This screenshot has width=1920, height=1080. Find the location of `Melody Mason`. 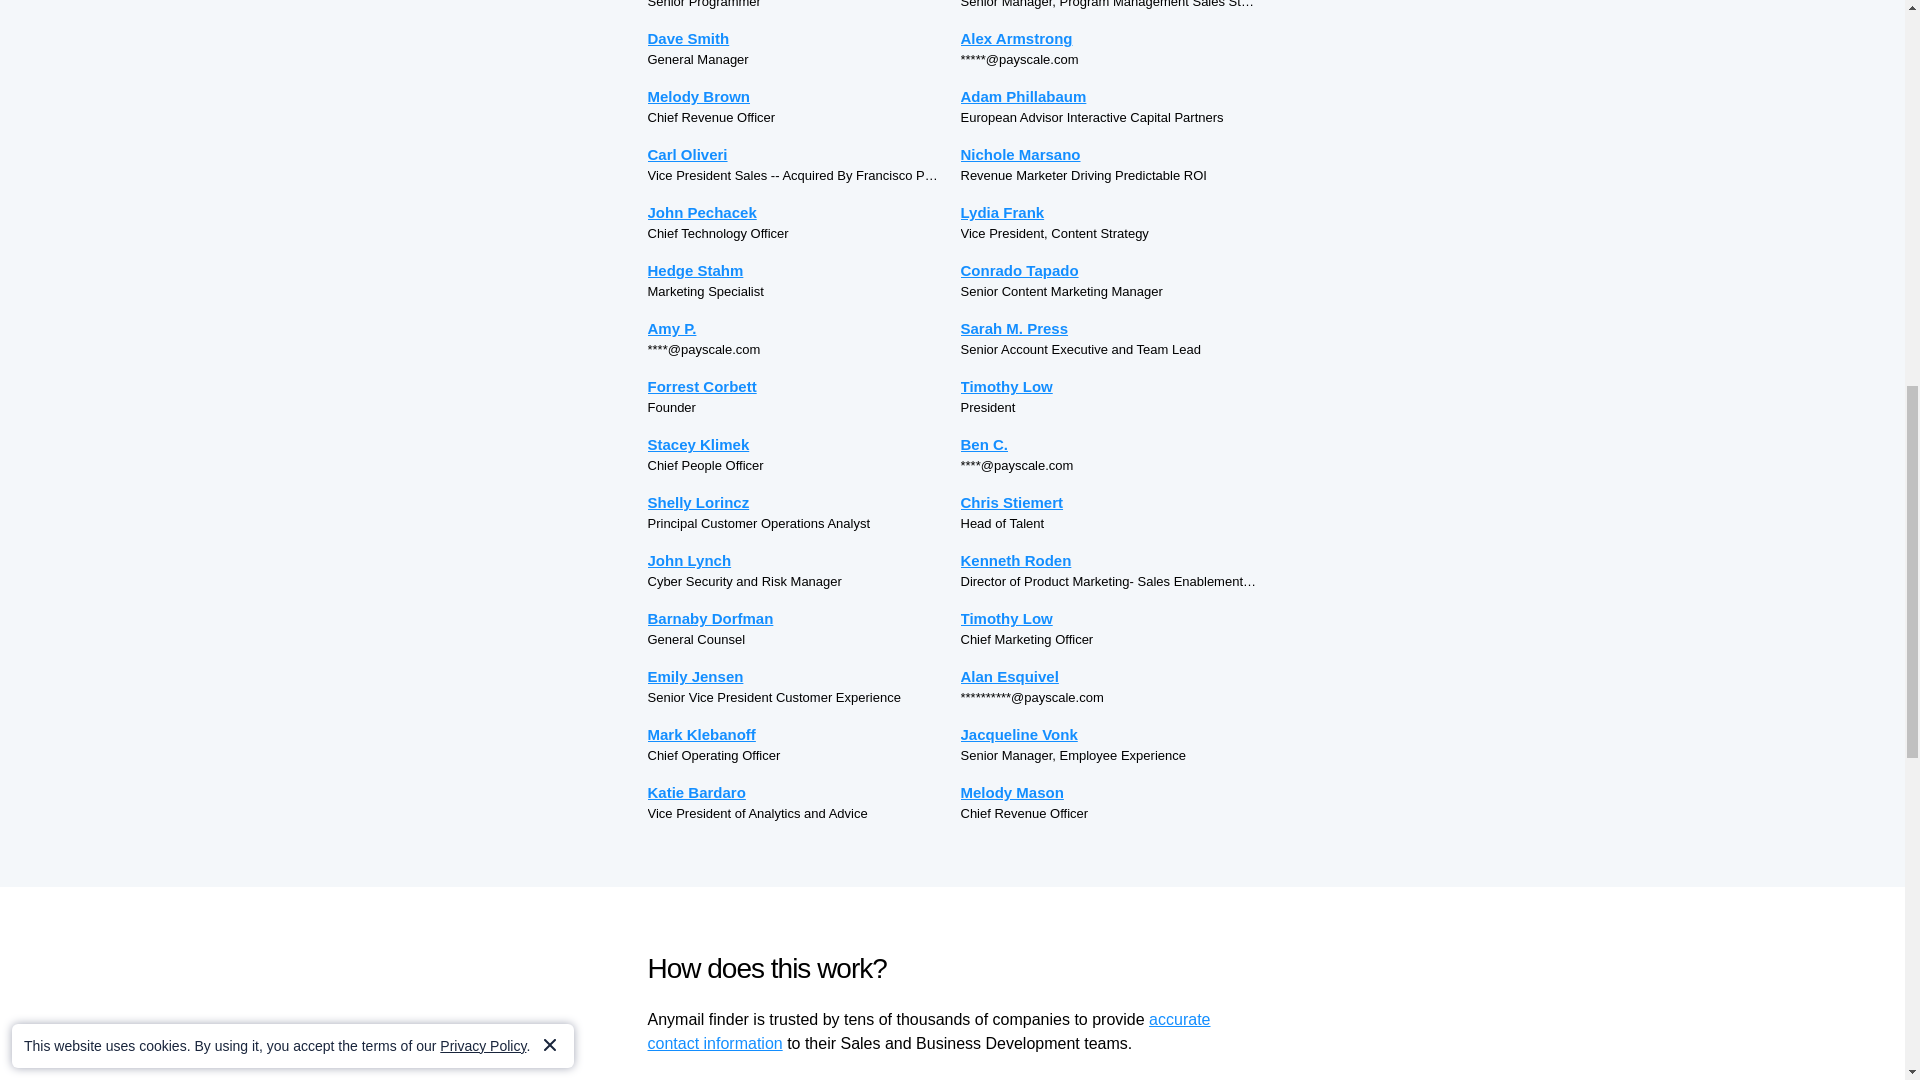

Melody Mason is located at coordinates (1108, 792).